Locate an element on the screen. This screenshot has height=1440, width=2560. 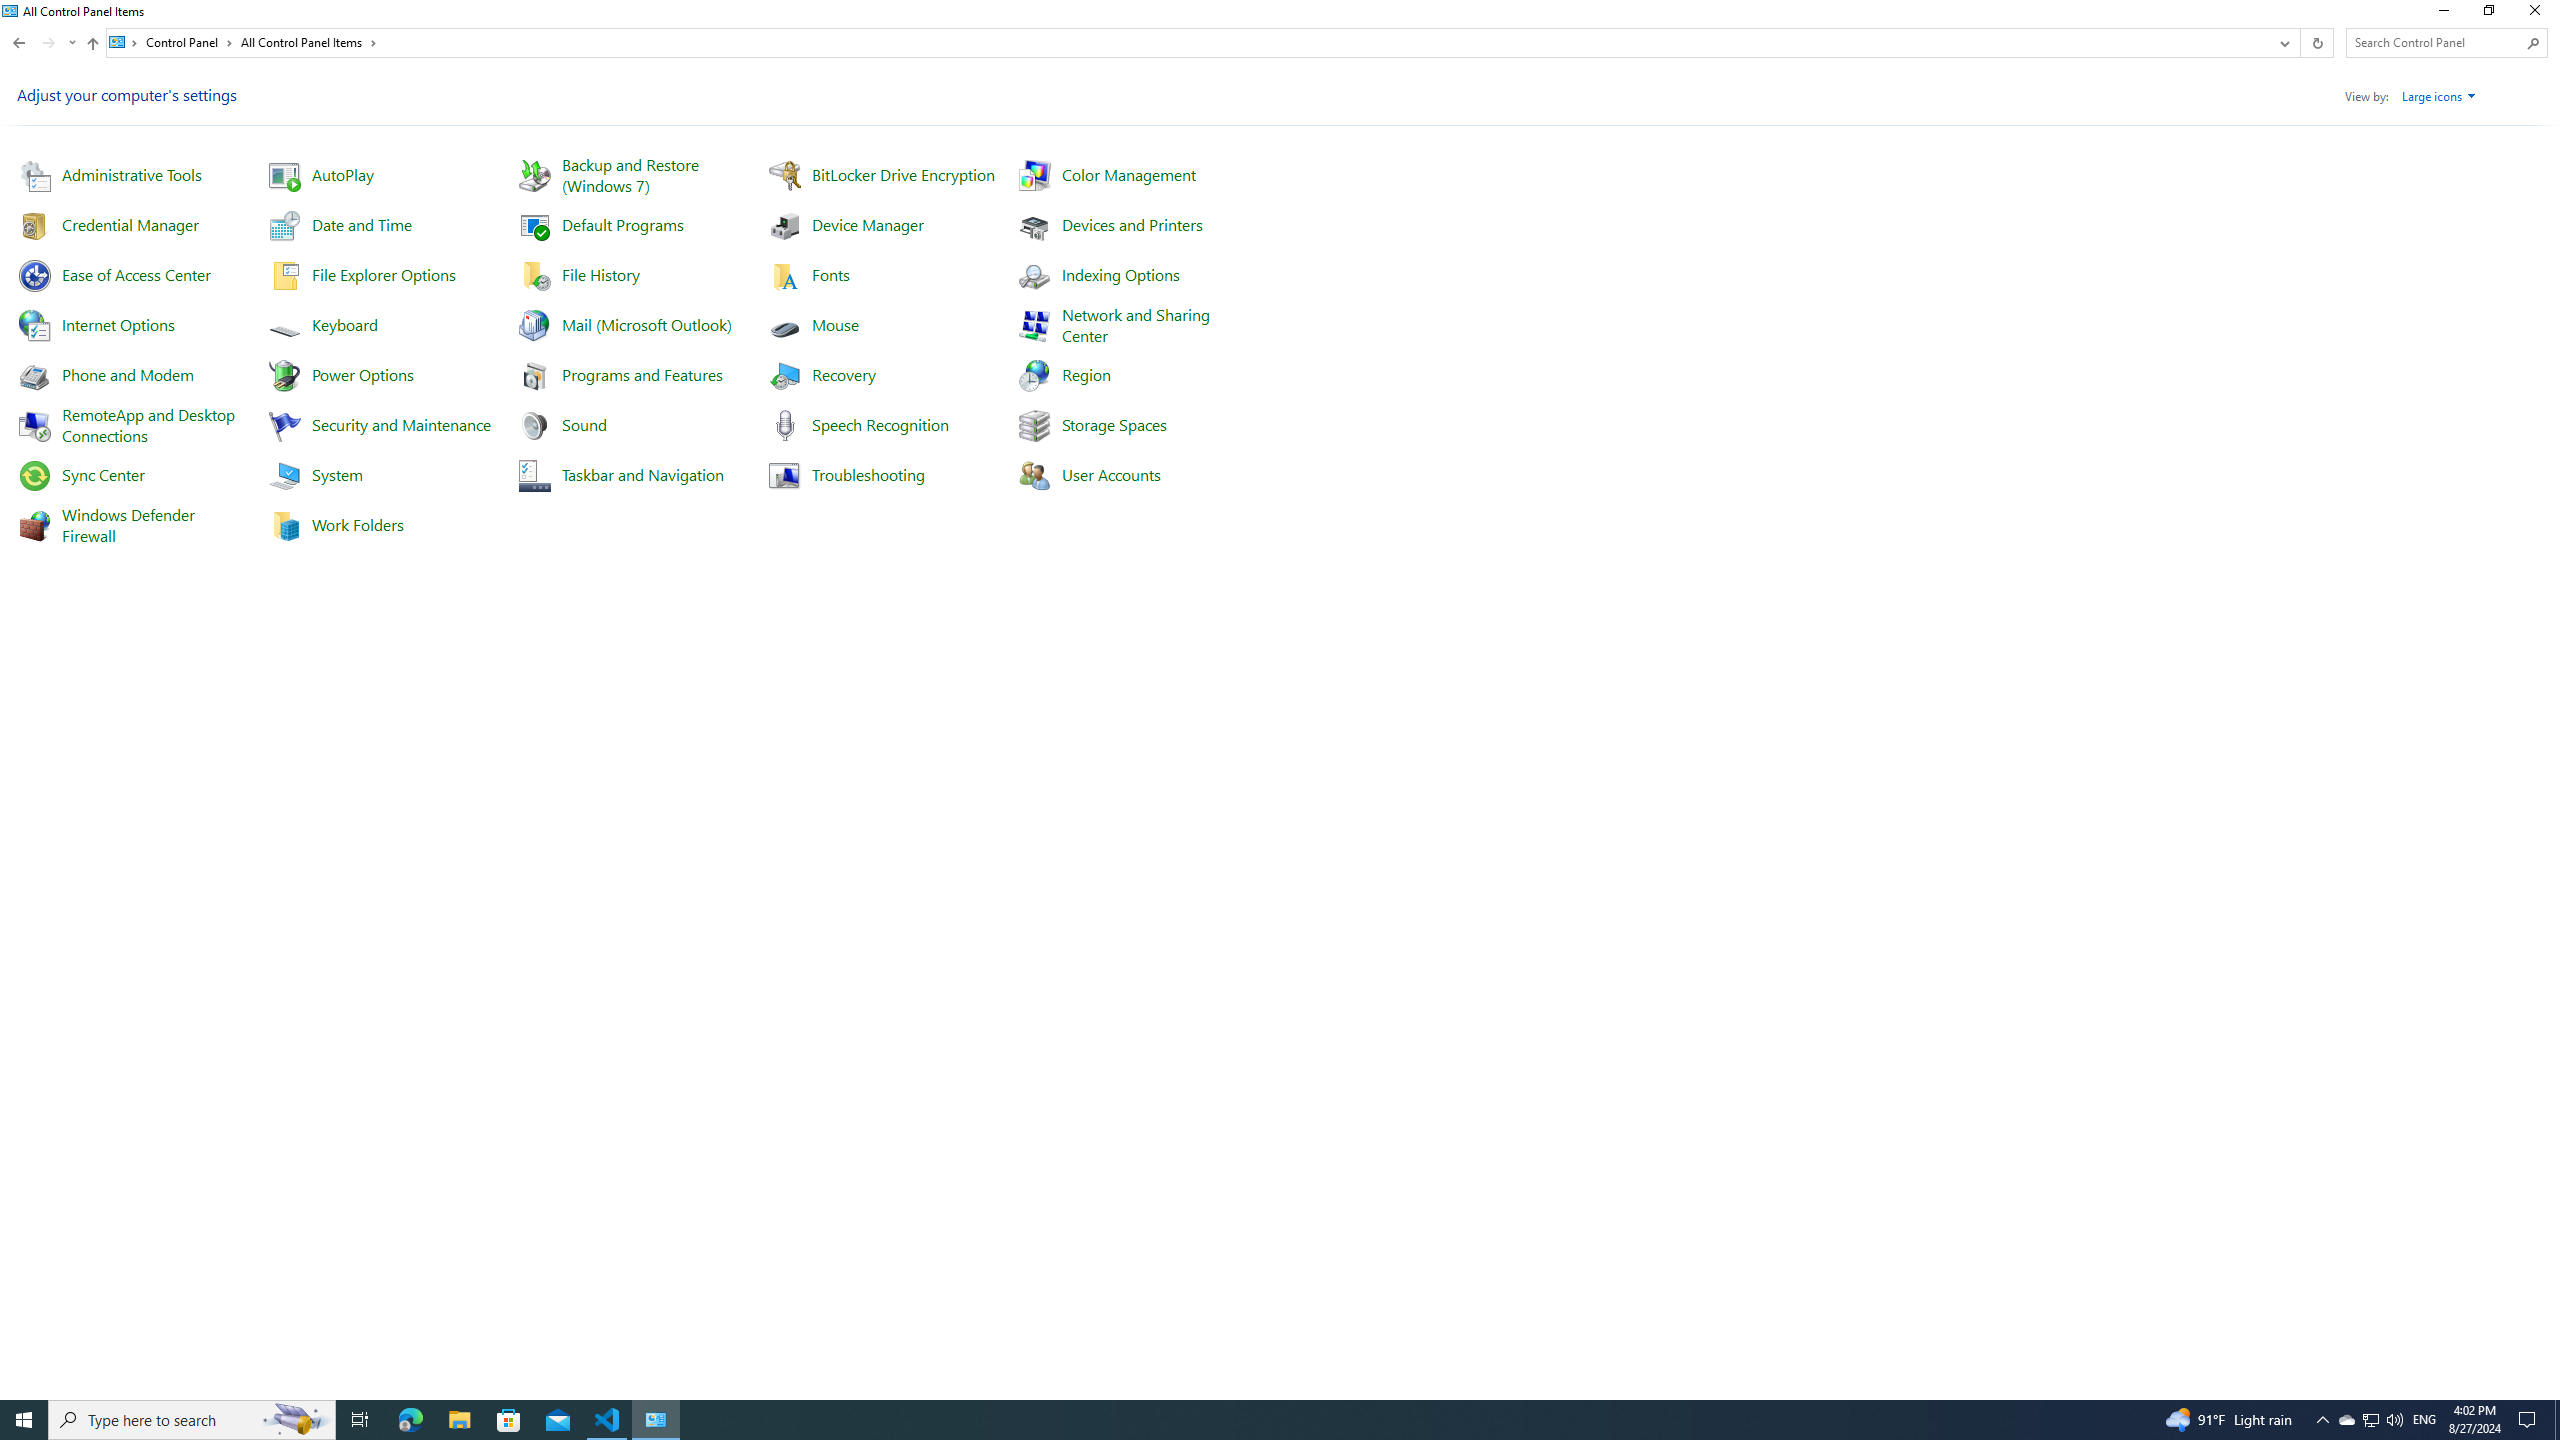
Navigation buttons is located at coordinates (43, 42).